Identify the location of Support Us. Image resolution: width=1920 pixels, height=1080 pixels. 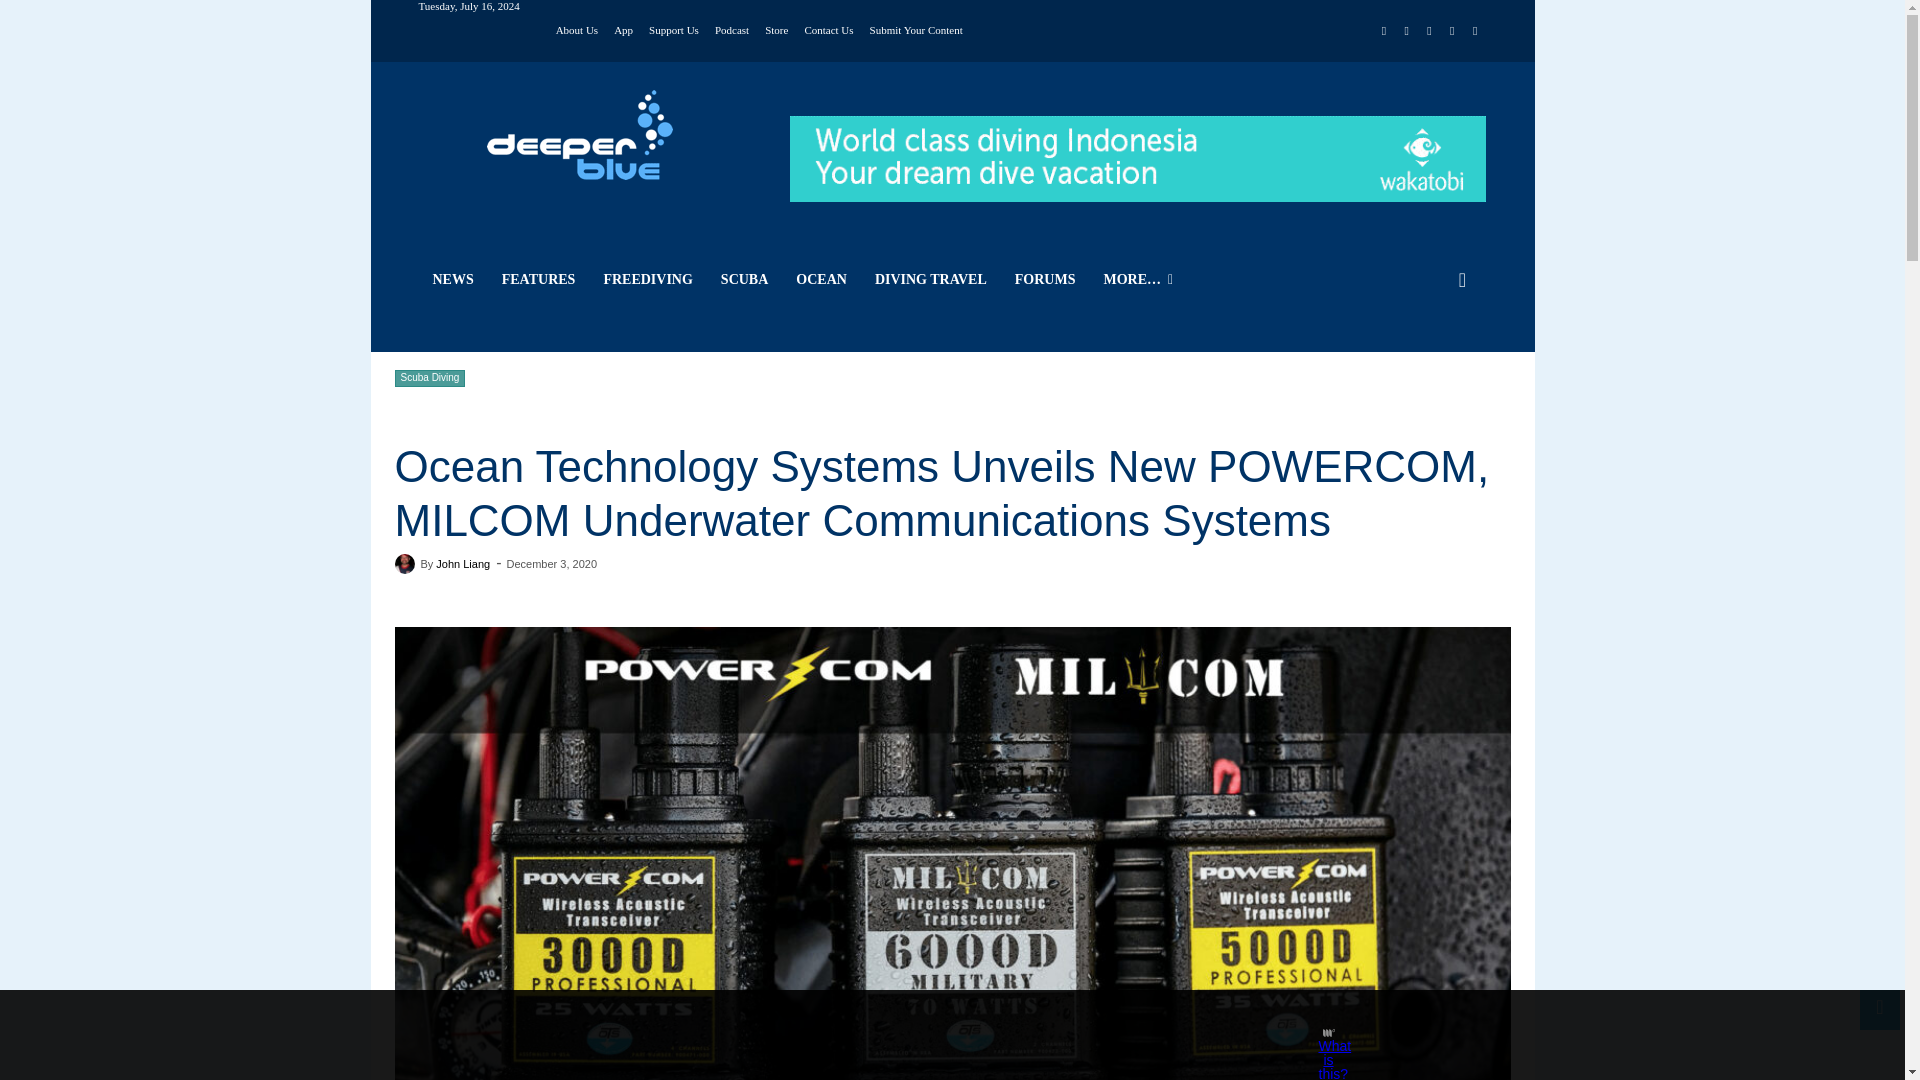
(673, 28).